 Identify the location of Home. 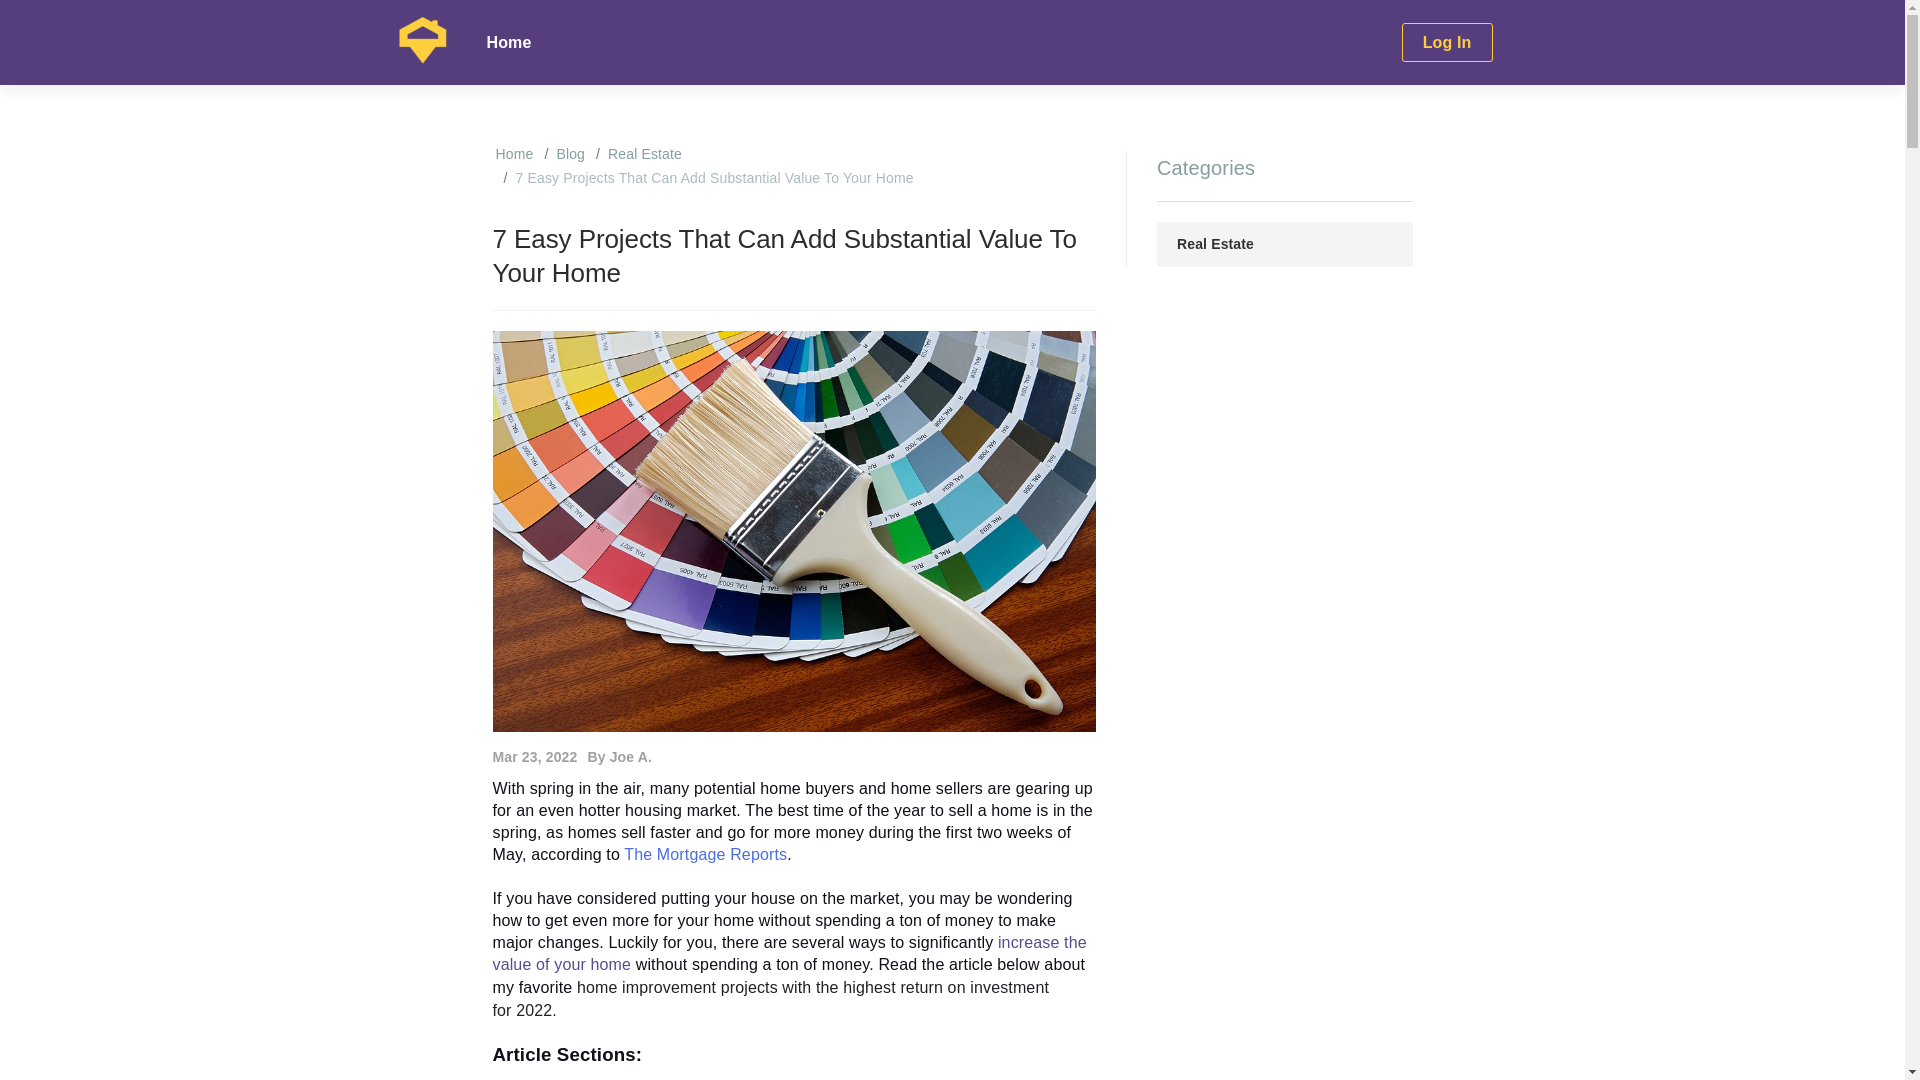
(510, 43).